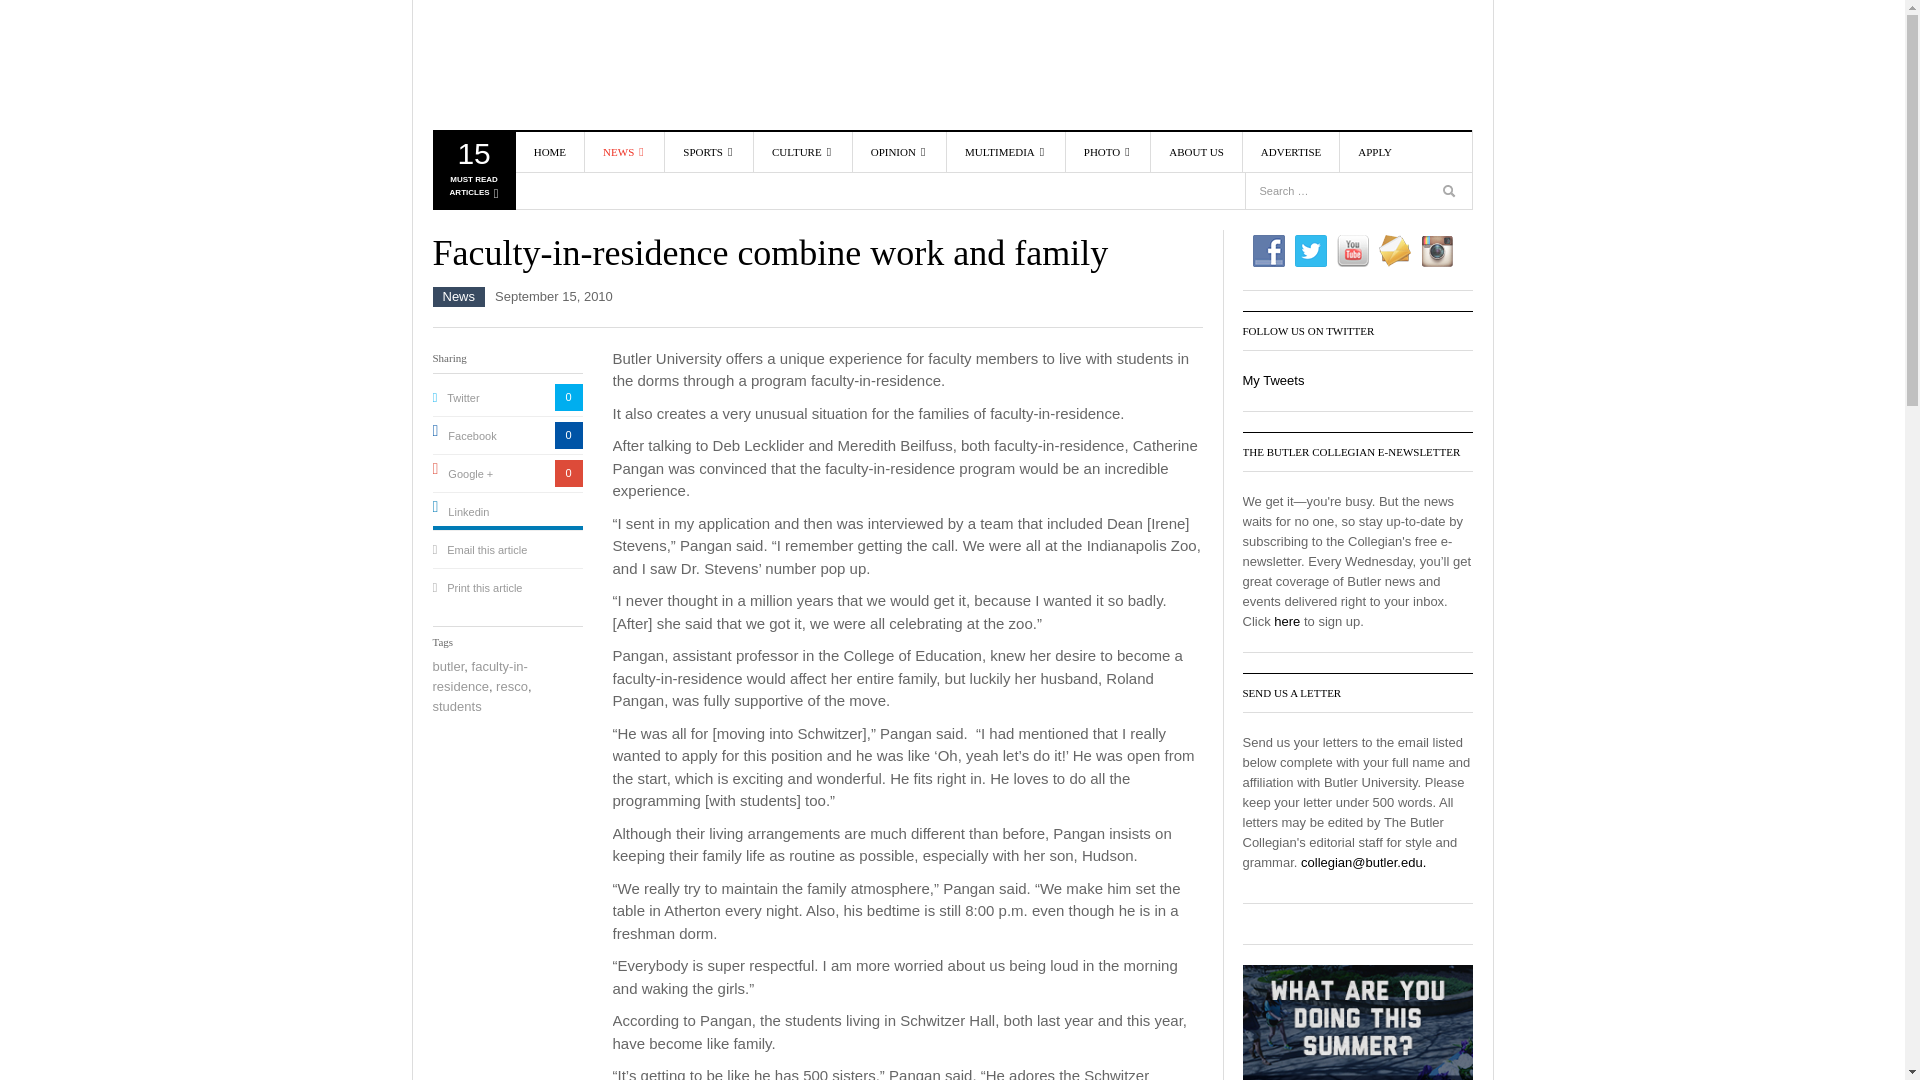 The width and height of the screenshot is (1920, 1080). I want to click on BREAKING NEWS, so click(1451, 194).